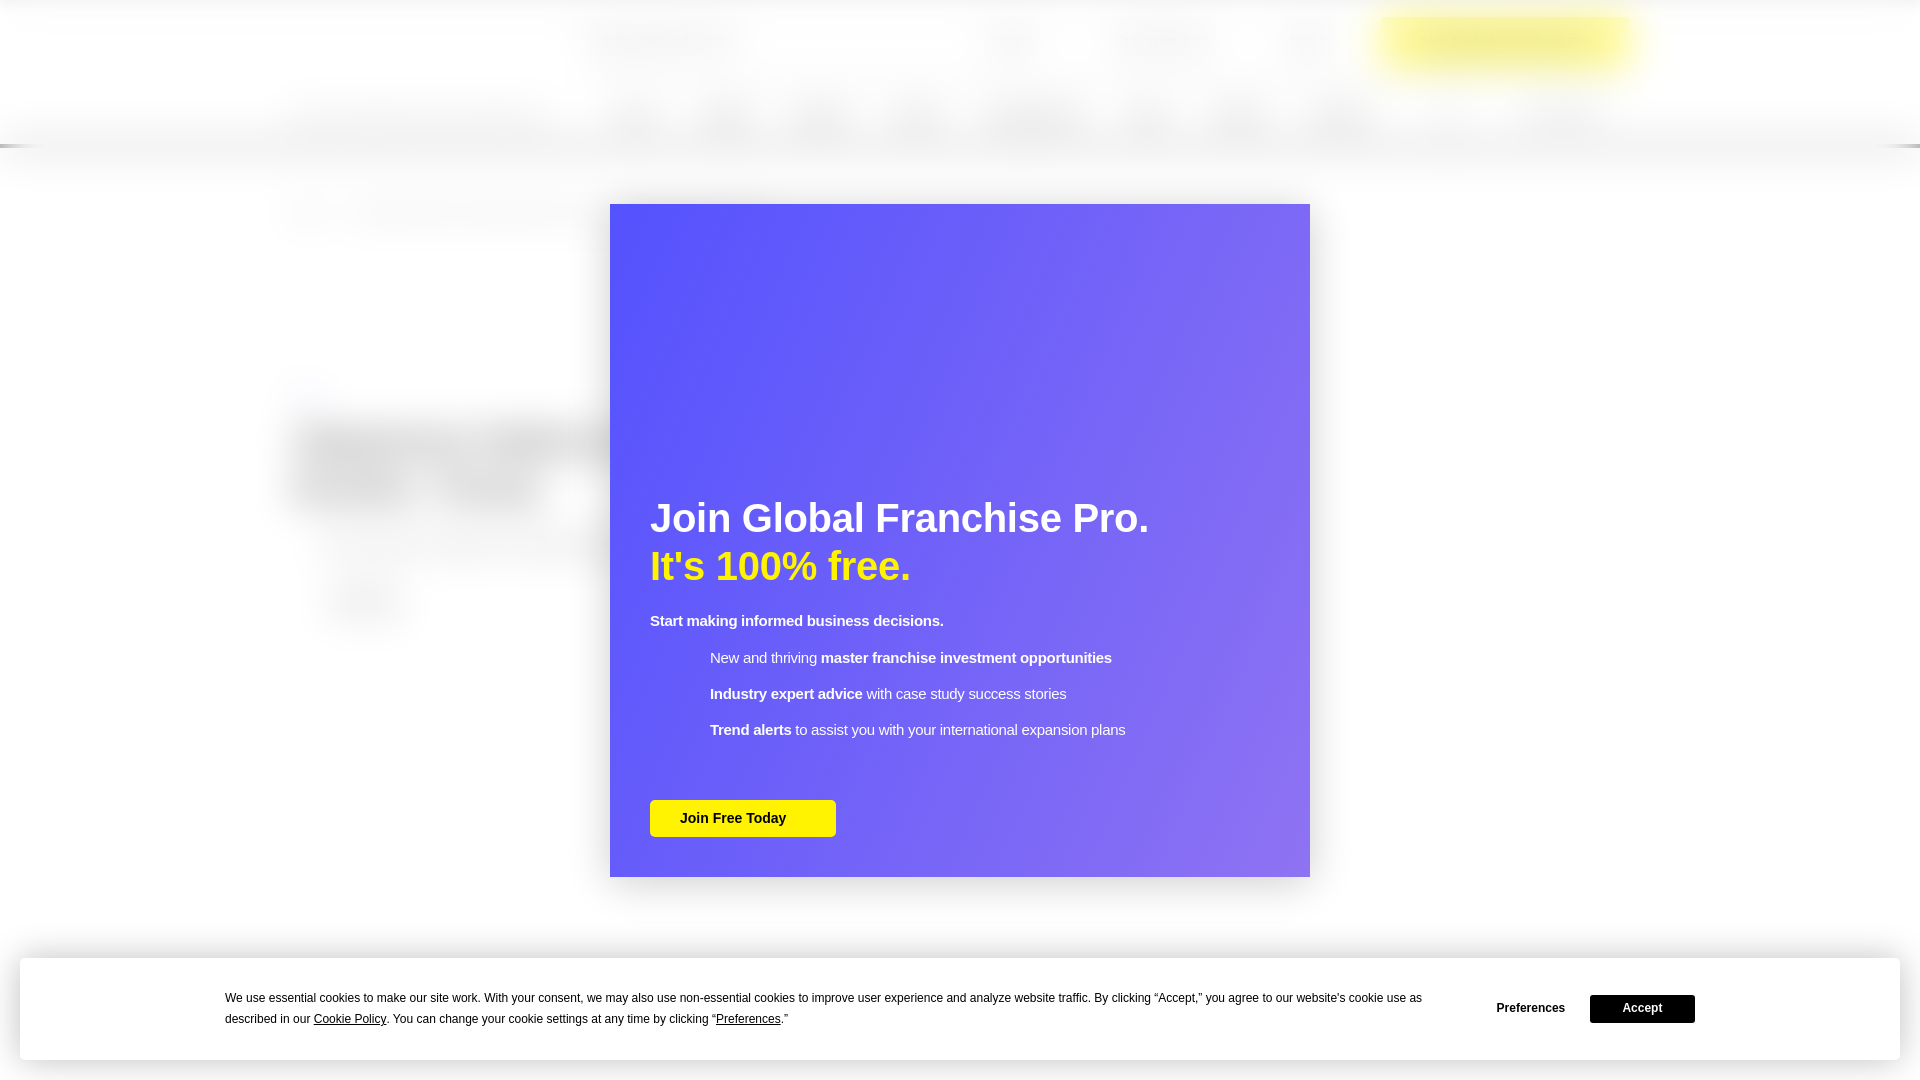 This screenshot has width=1920, height=1080. What do you see at coordinates (635, 114) in the screenshot?
I see `News` at bounding box center [635, 114].